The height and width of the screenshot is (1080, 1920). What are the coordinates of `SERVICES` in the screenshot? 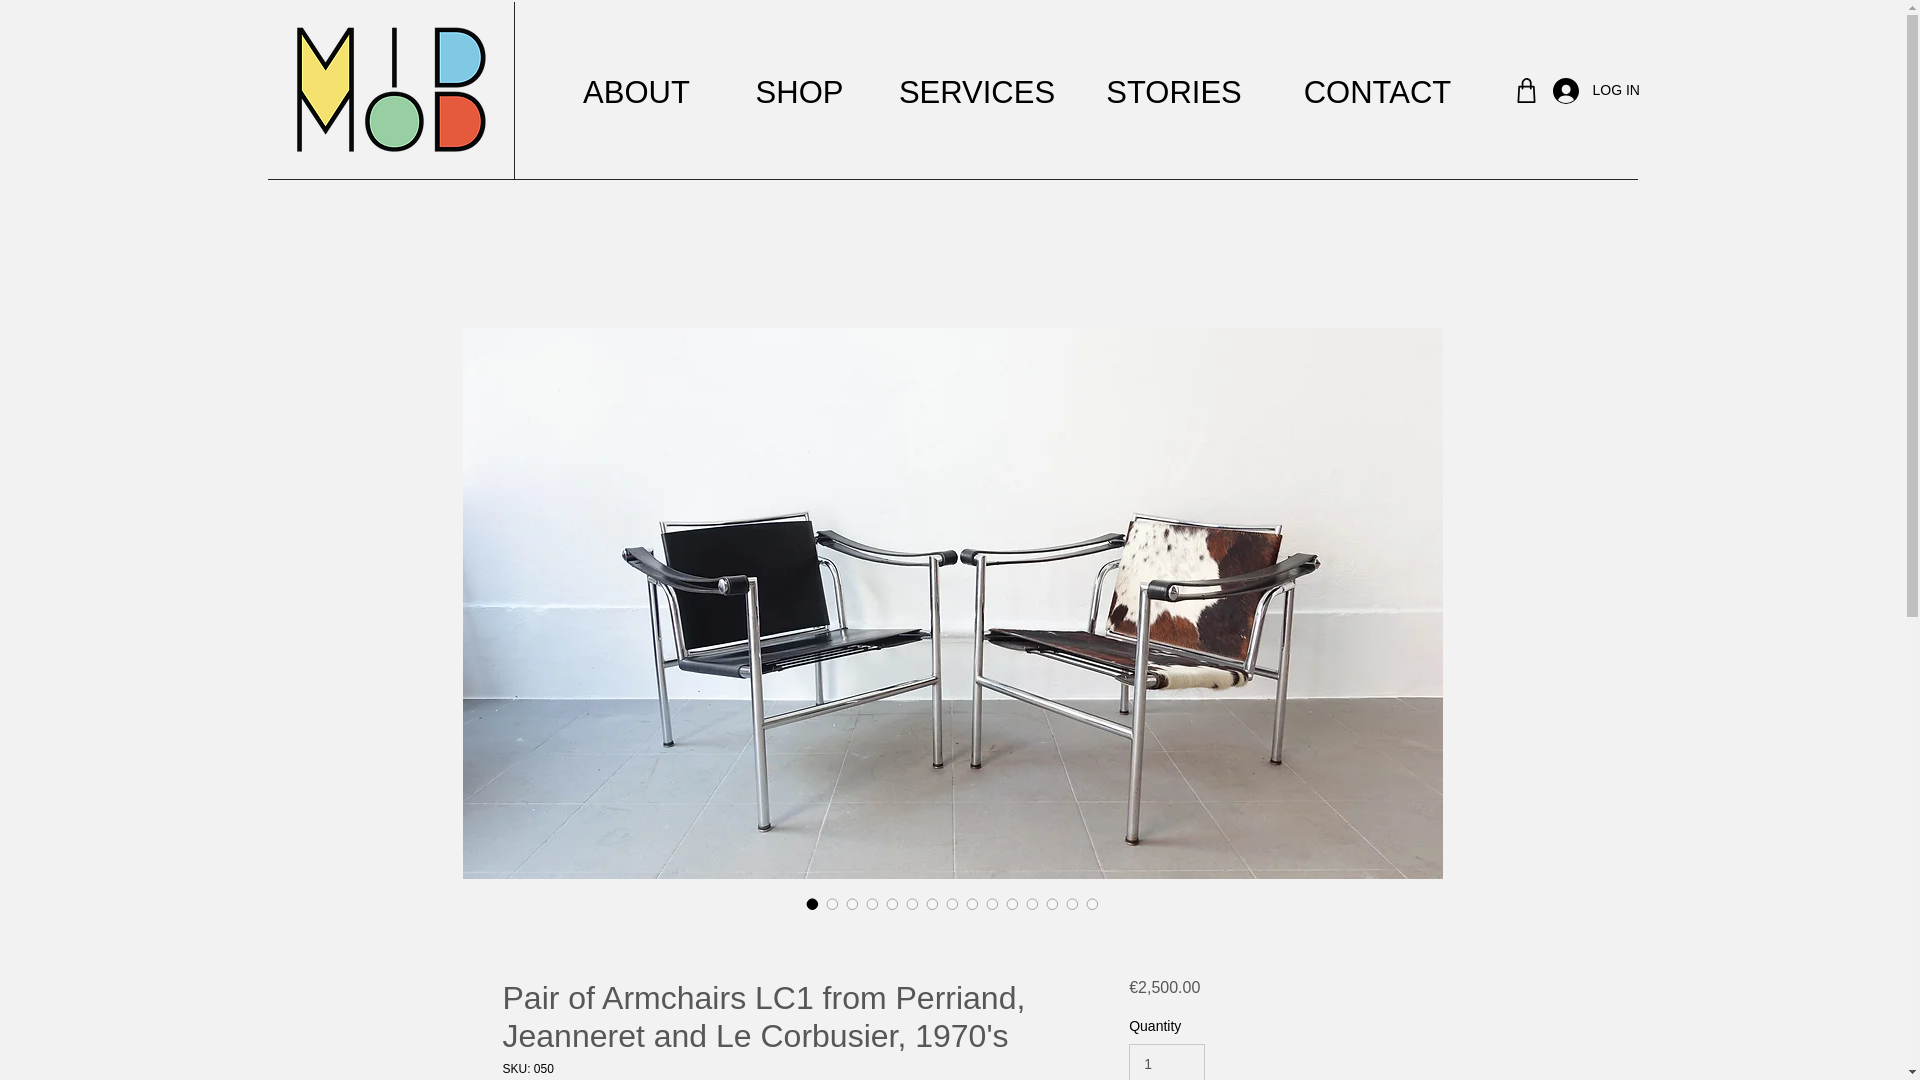 It's located at (975, 92).